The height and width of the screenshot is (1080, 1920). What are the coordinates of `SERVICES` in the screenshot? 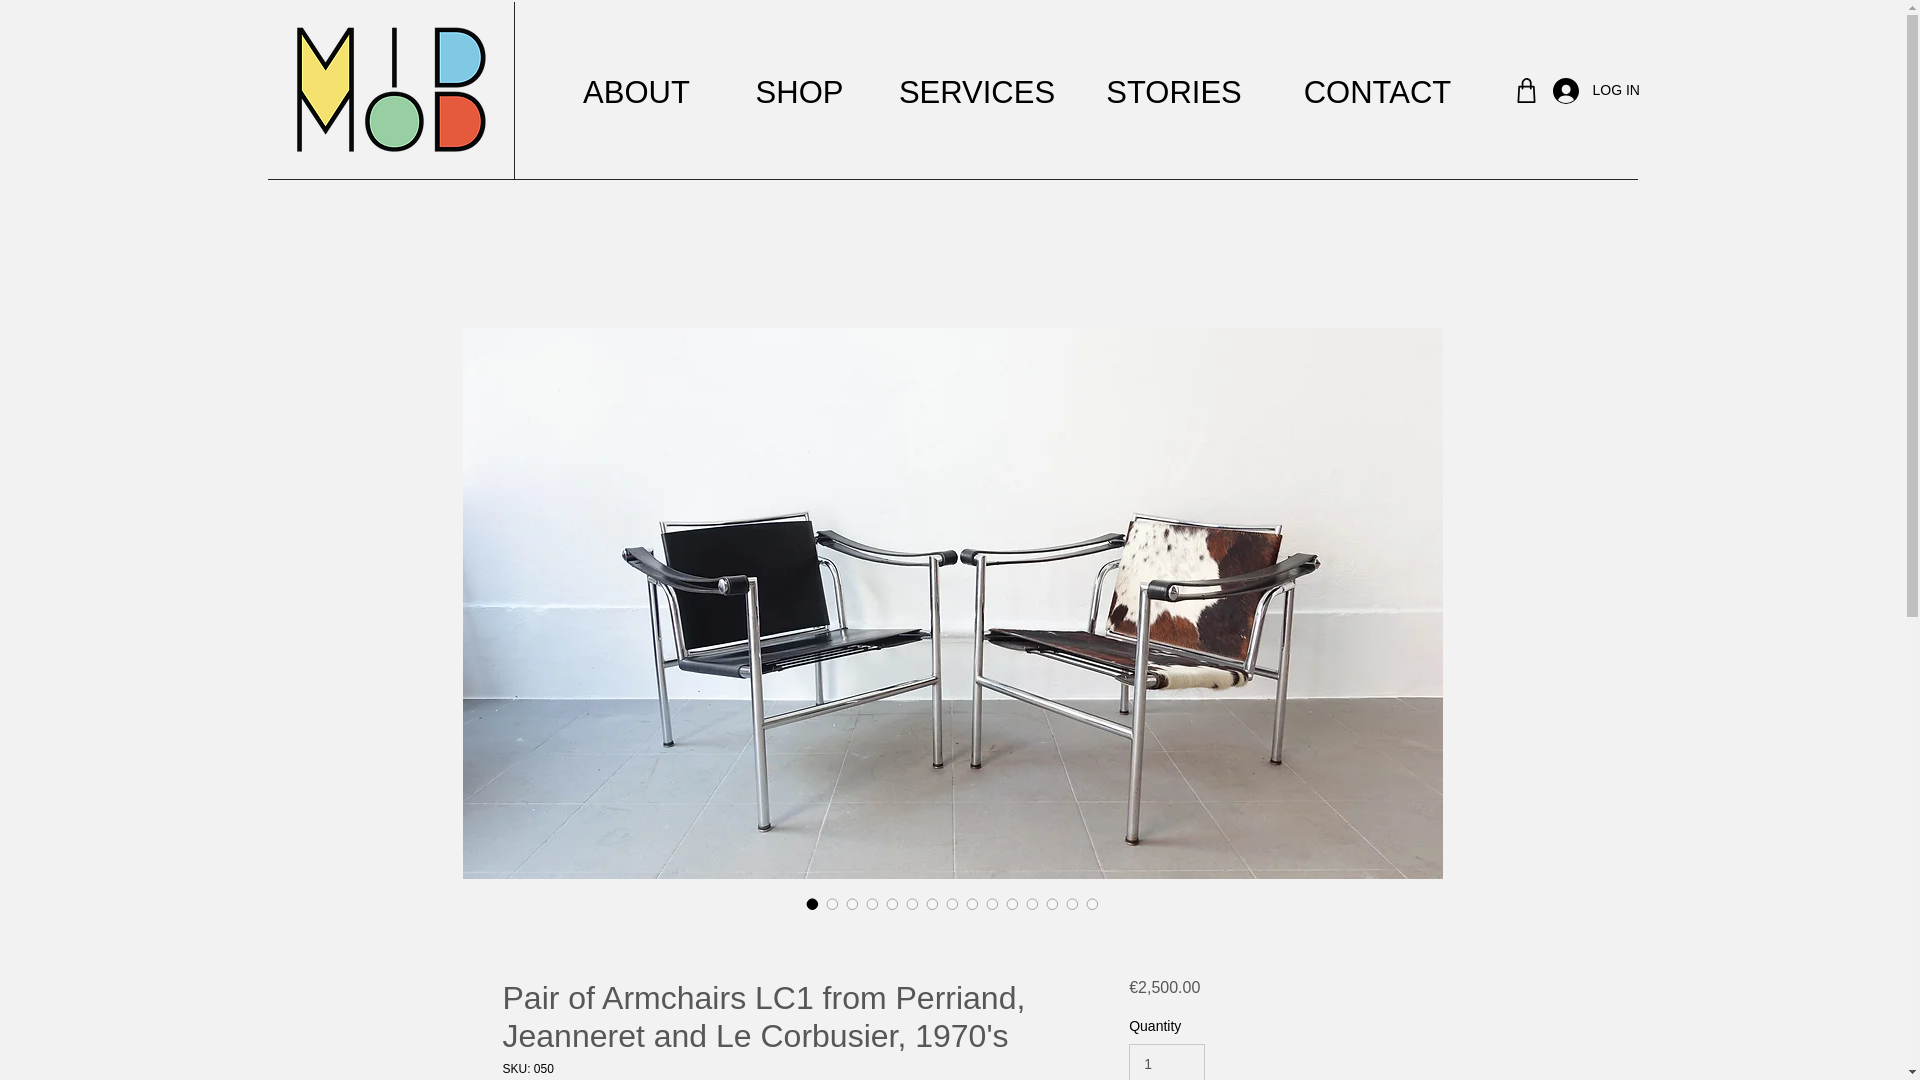 It's located at (975, 92).